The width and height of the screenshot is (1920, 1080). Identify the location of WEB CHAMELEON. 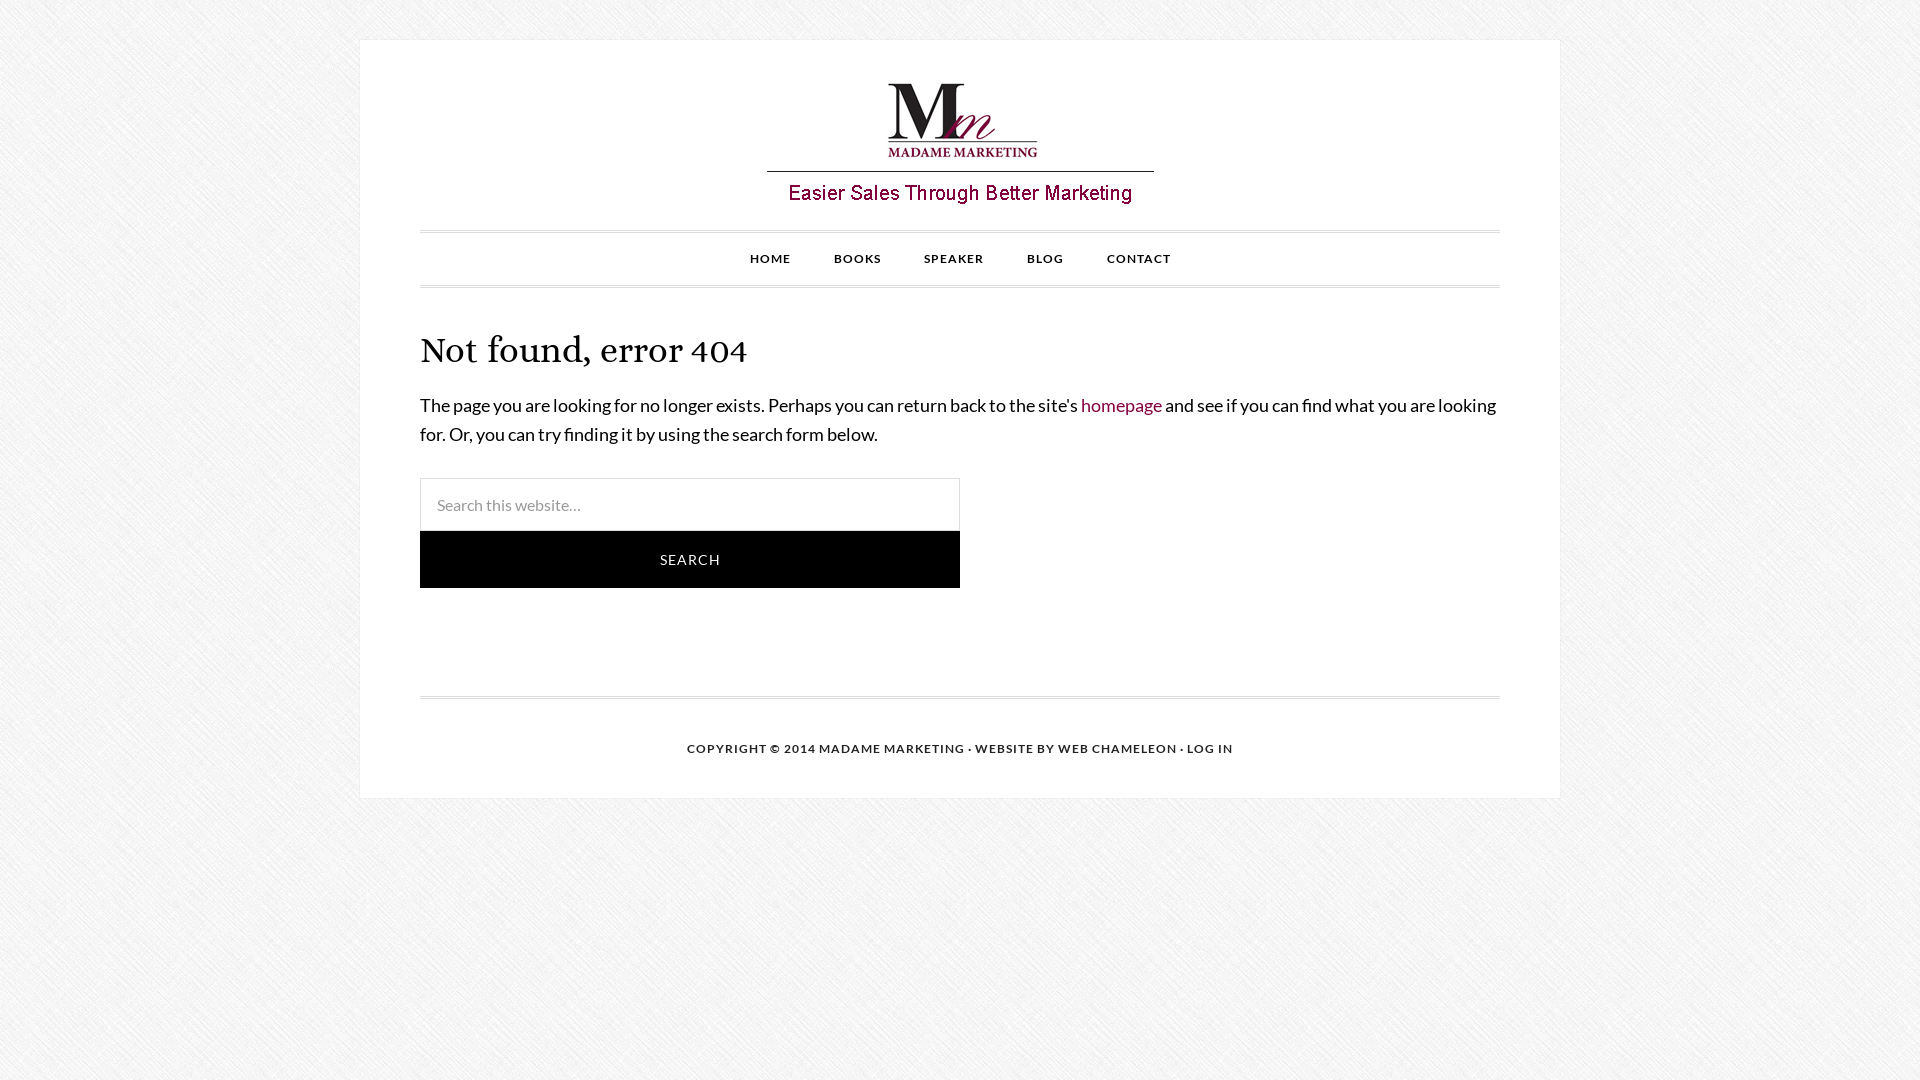
(1118, 748).